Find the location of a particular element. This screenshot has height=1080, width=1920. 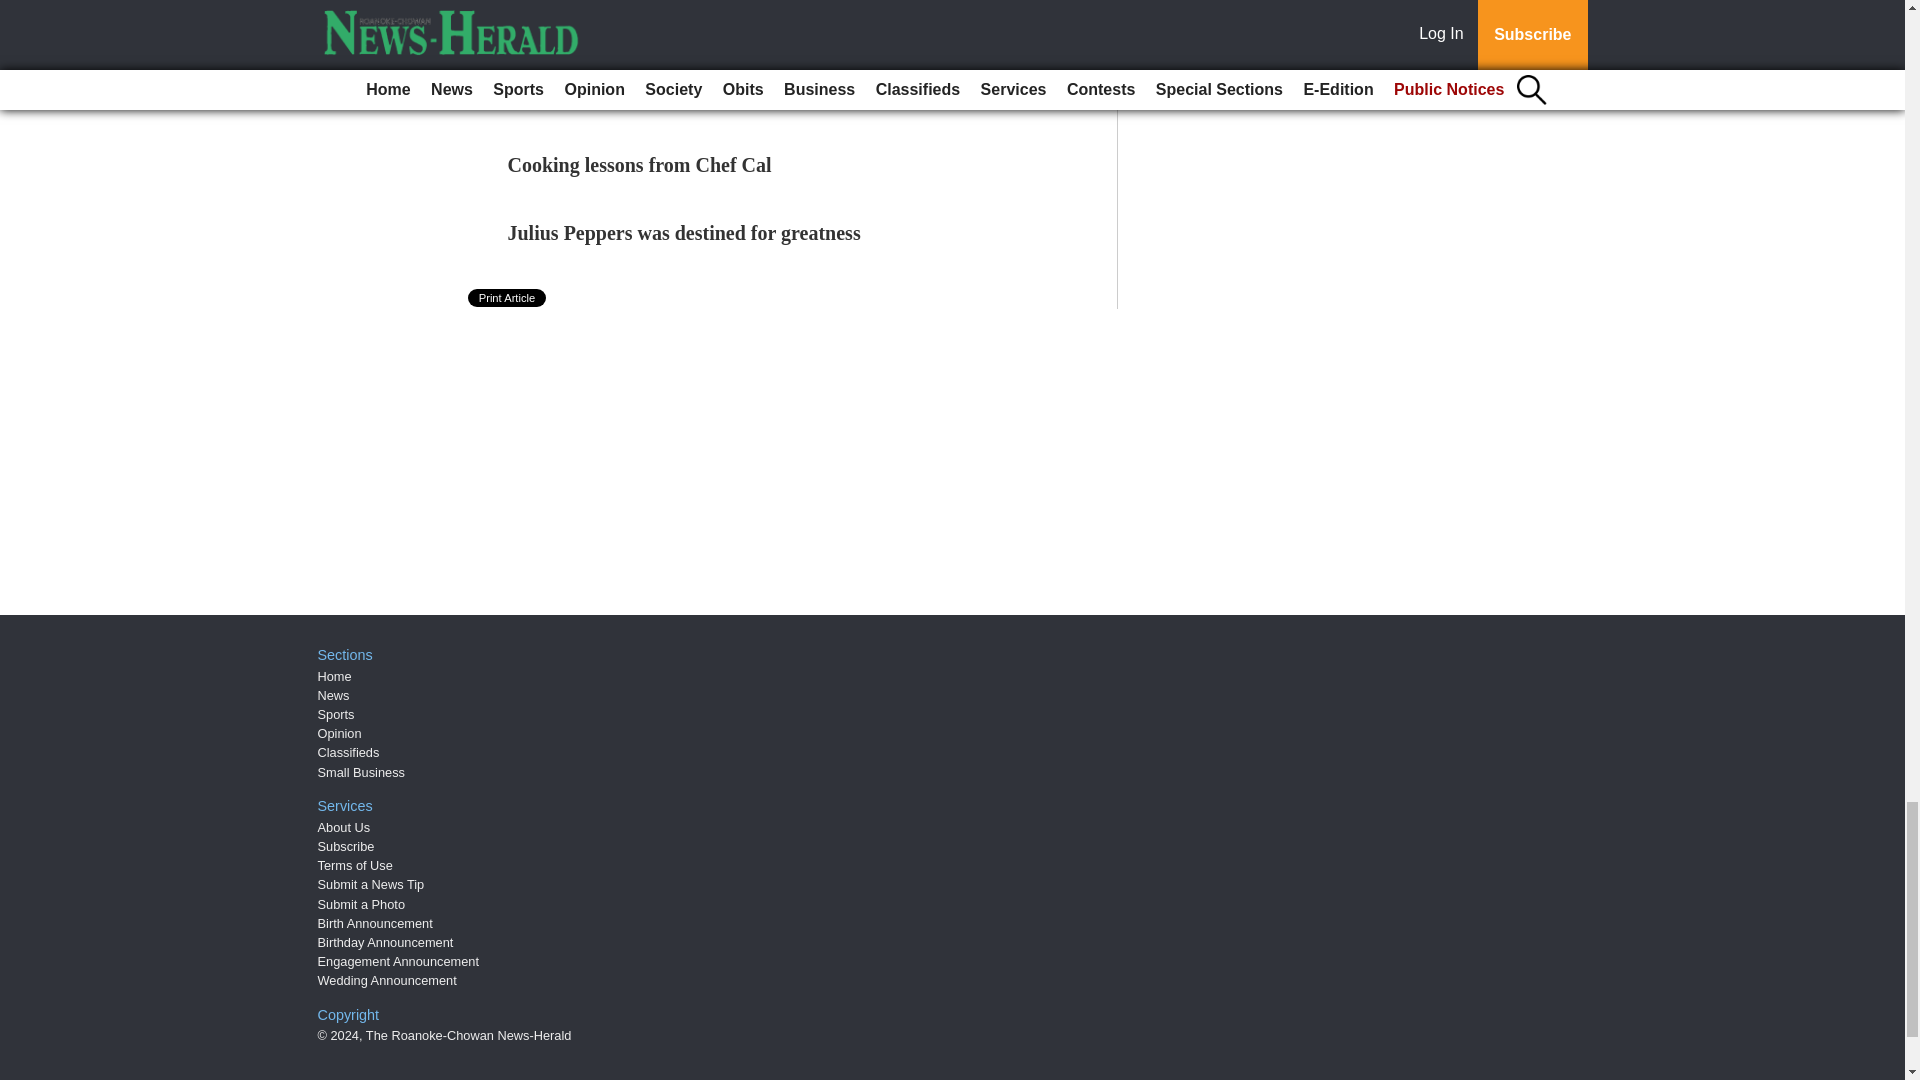

Julius Peppers was destined for greatness is located at coordinates (684, 233).